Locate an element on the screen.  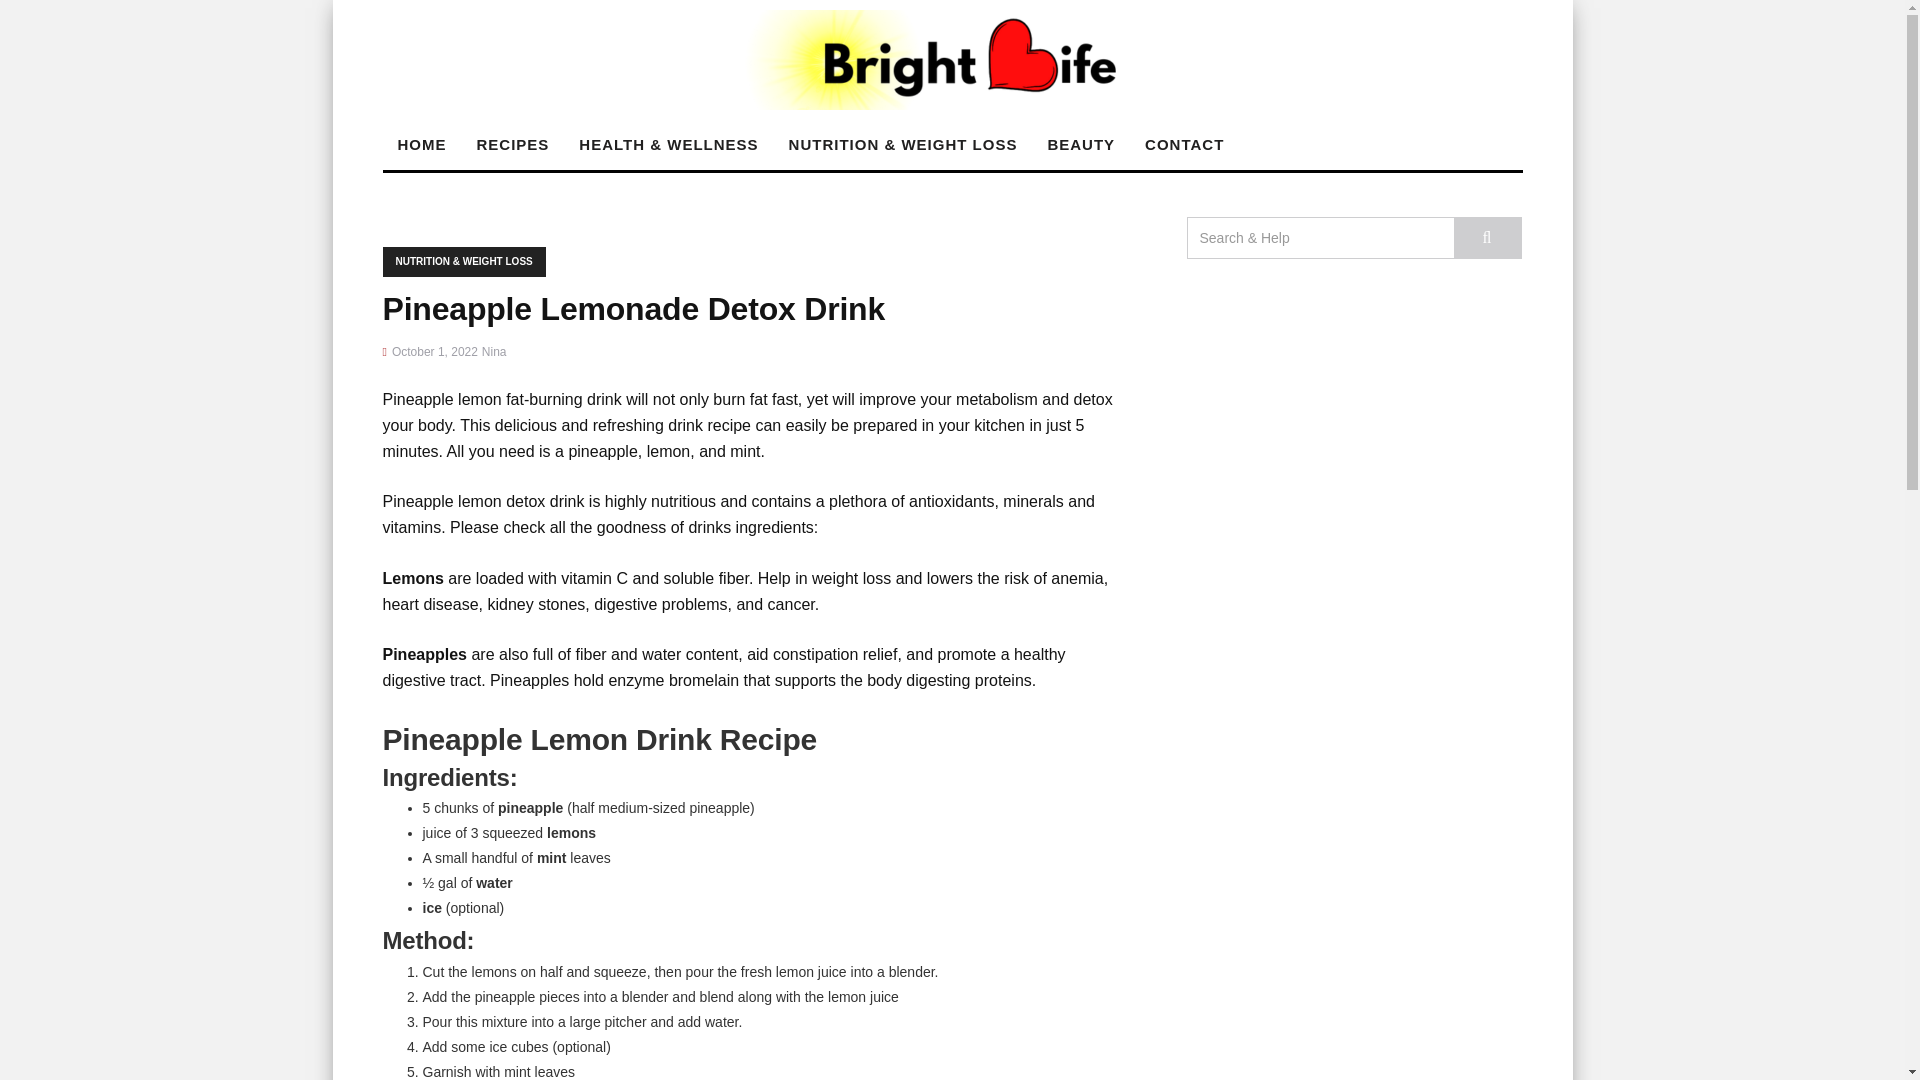
Search is located at coordinates (1488, 238).